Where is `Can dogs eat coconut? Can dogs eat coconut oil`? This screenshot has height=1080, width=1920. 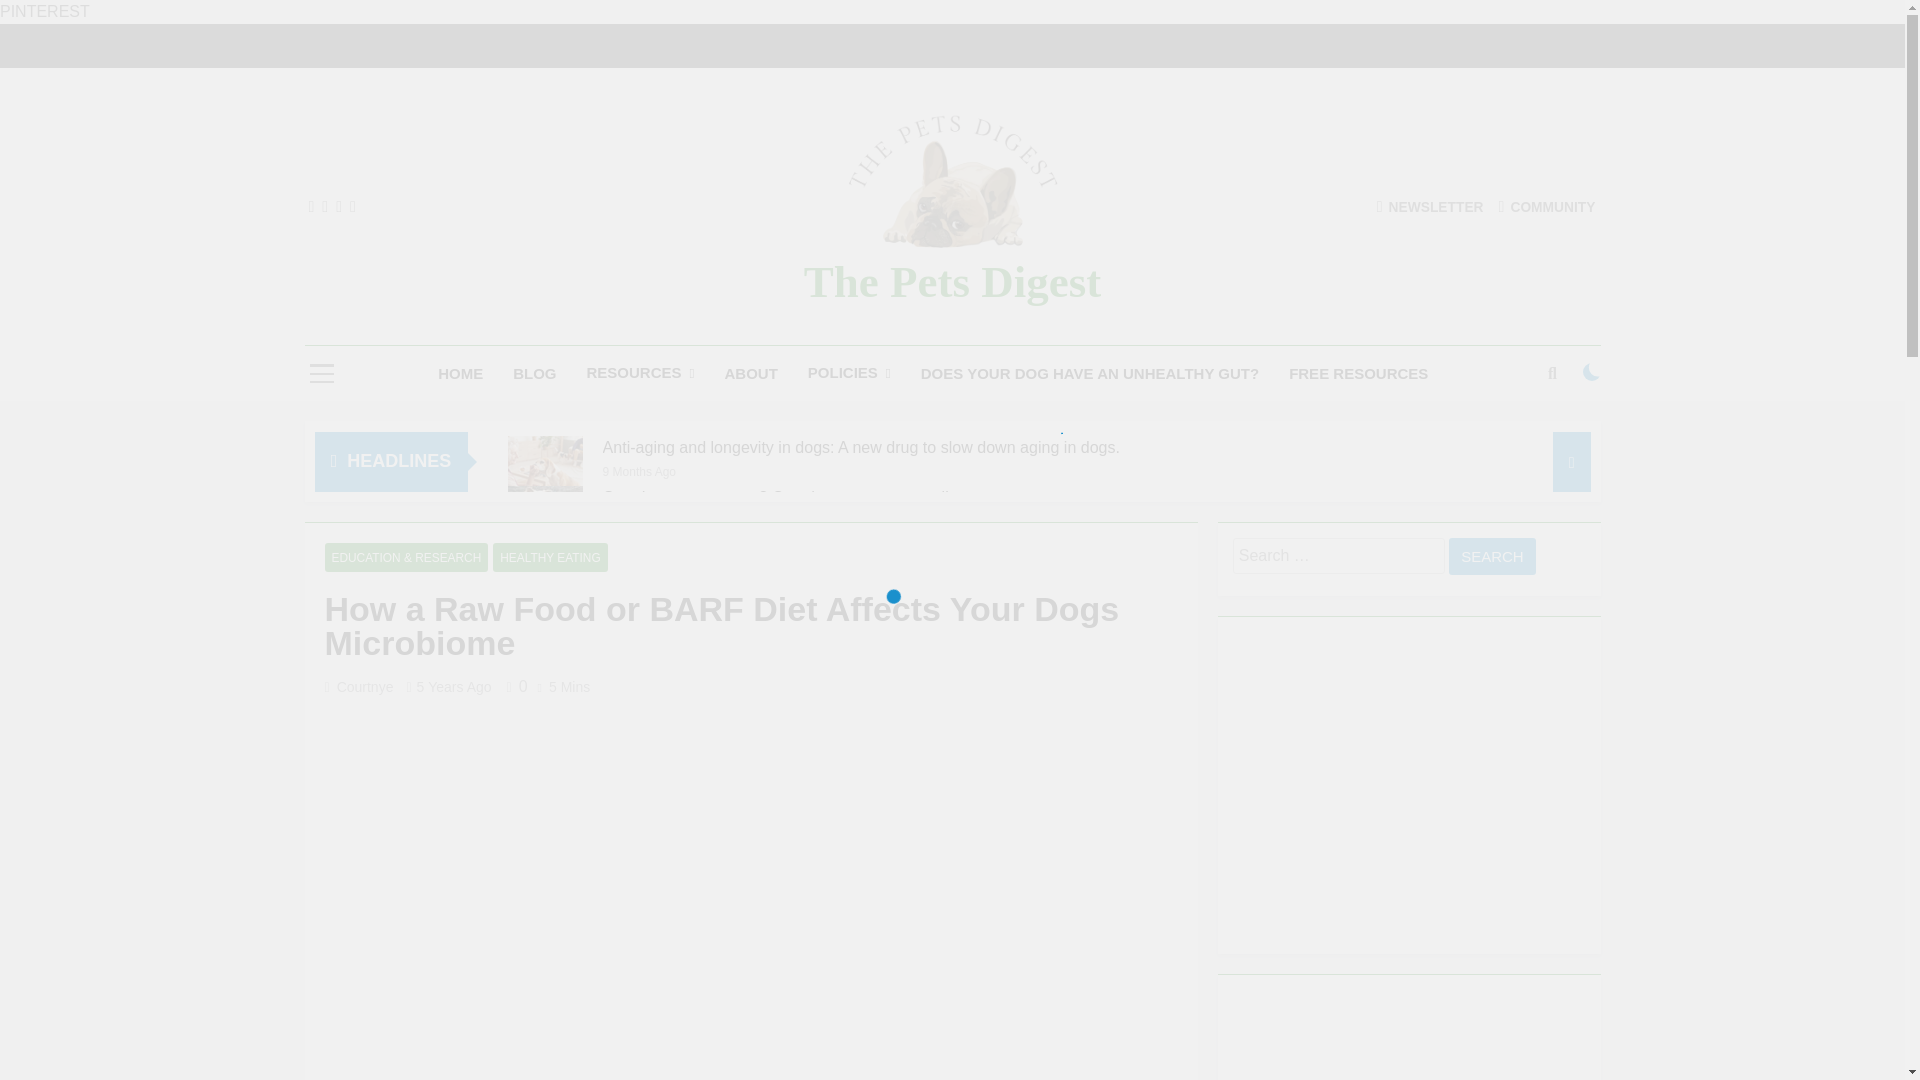 Can dogs eat coconut? Can dogs eat coconut oil is located at coordinates (546, 523).